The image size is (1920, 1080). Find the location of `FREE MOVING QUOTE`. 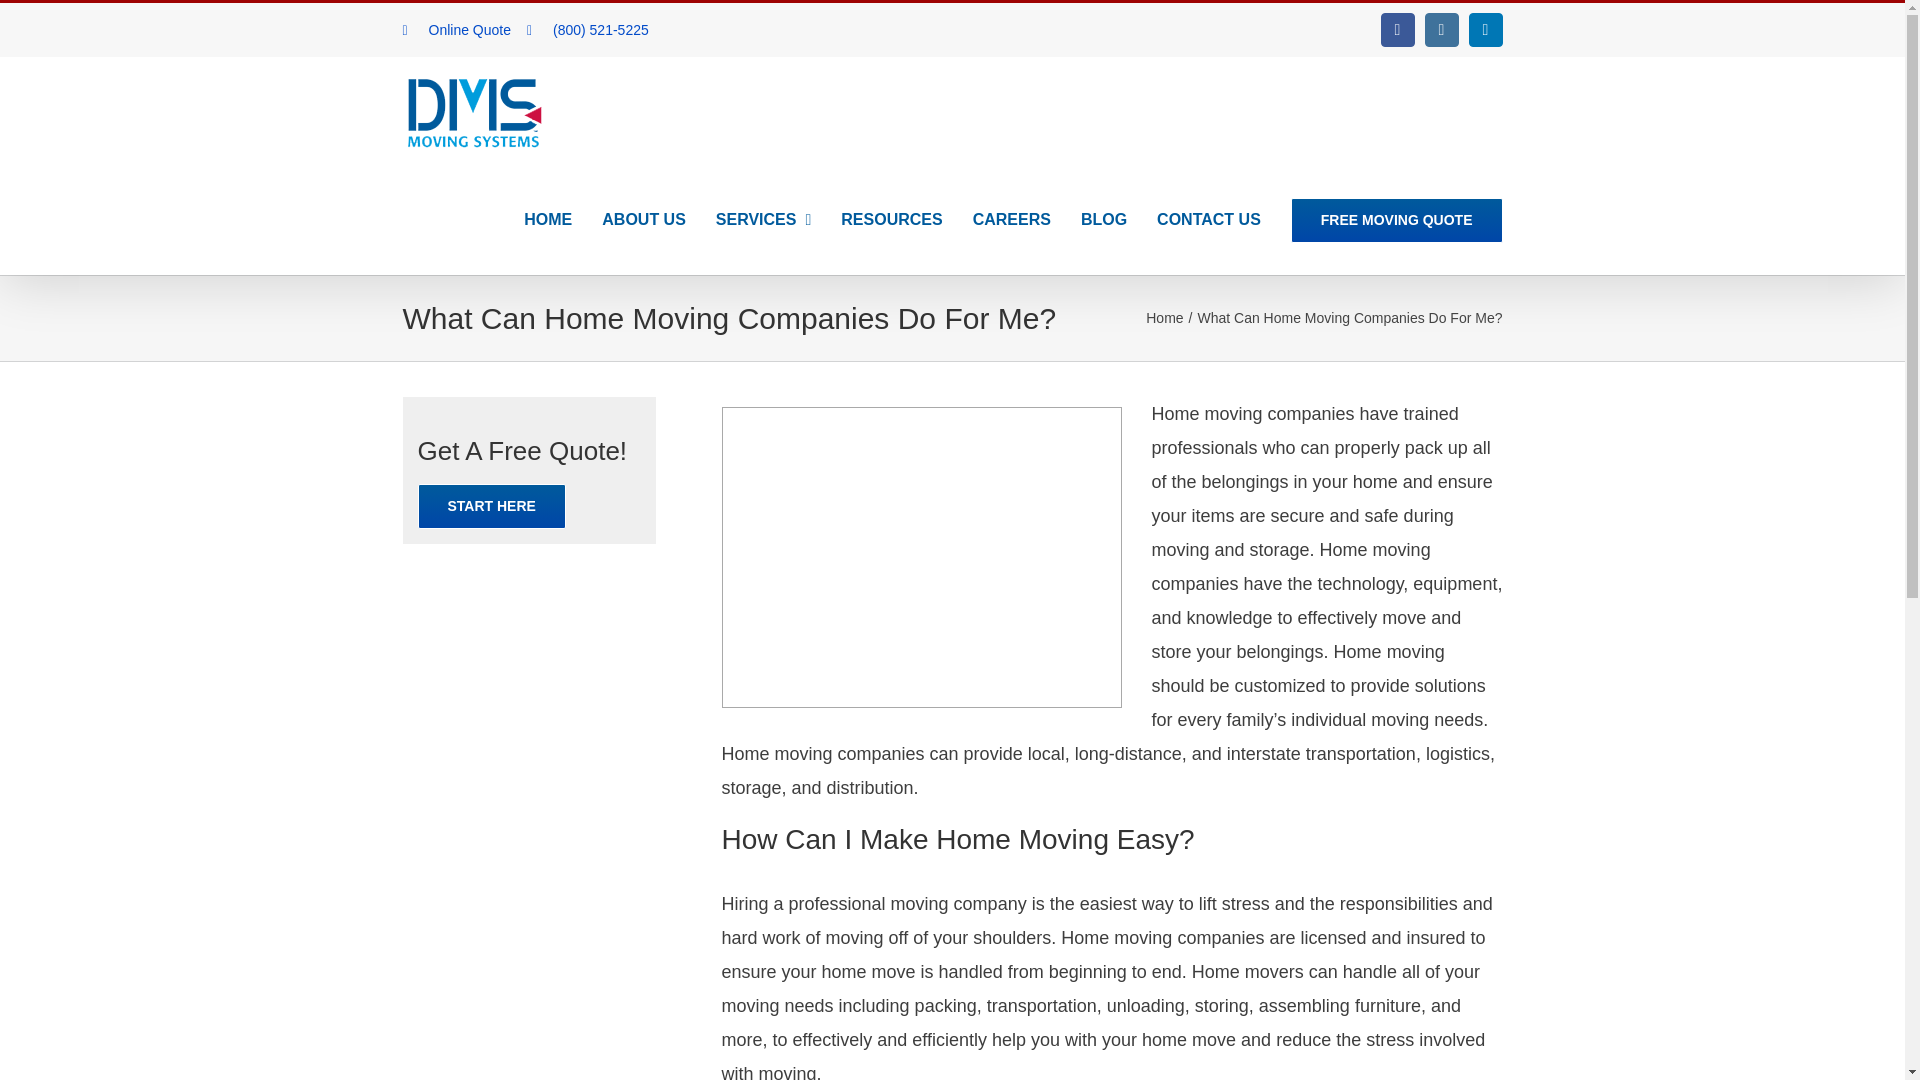

FREE MOVING QUOTE is located at coordinates (1396, 220).